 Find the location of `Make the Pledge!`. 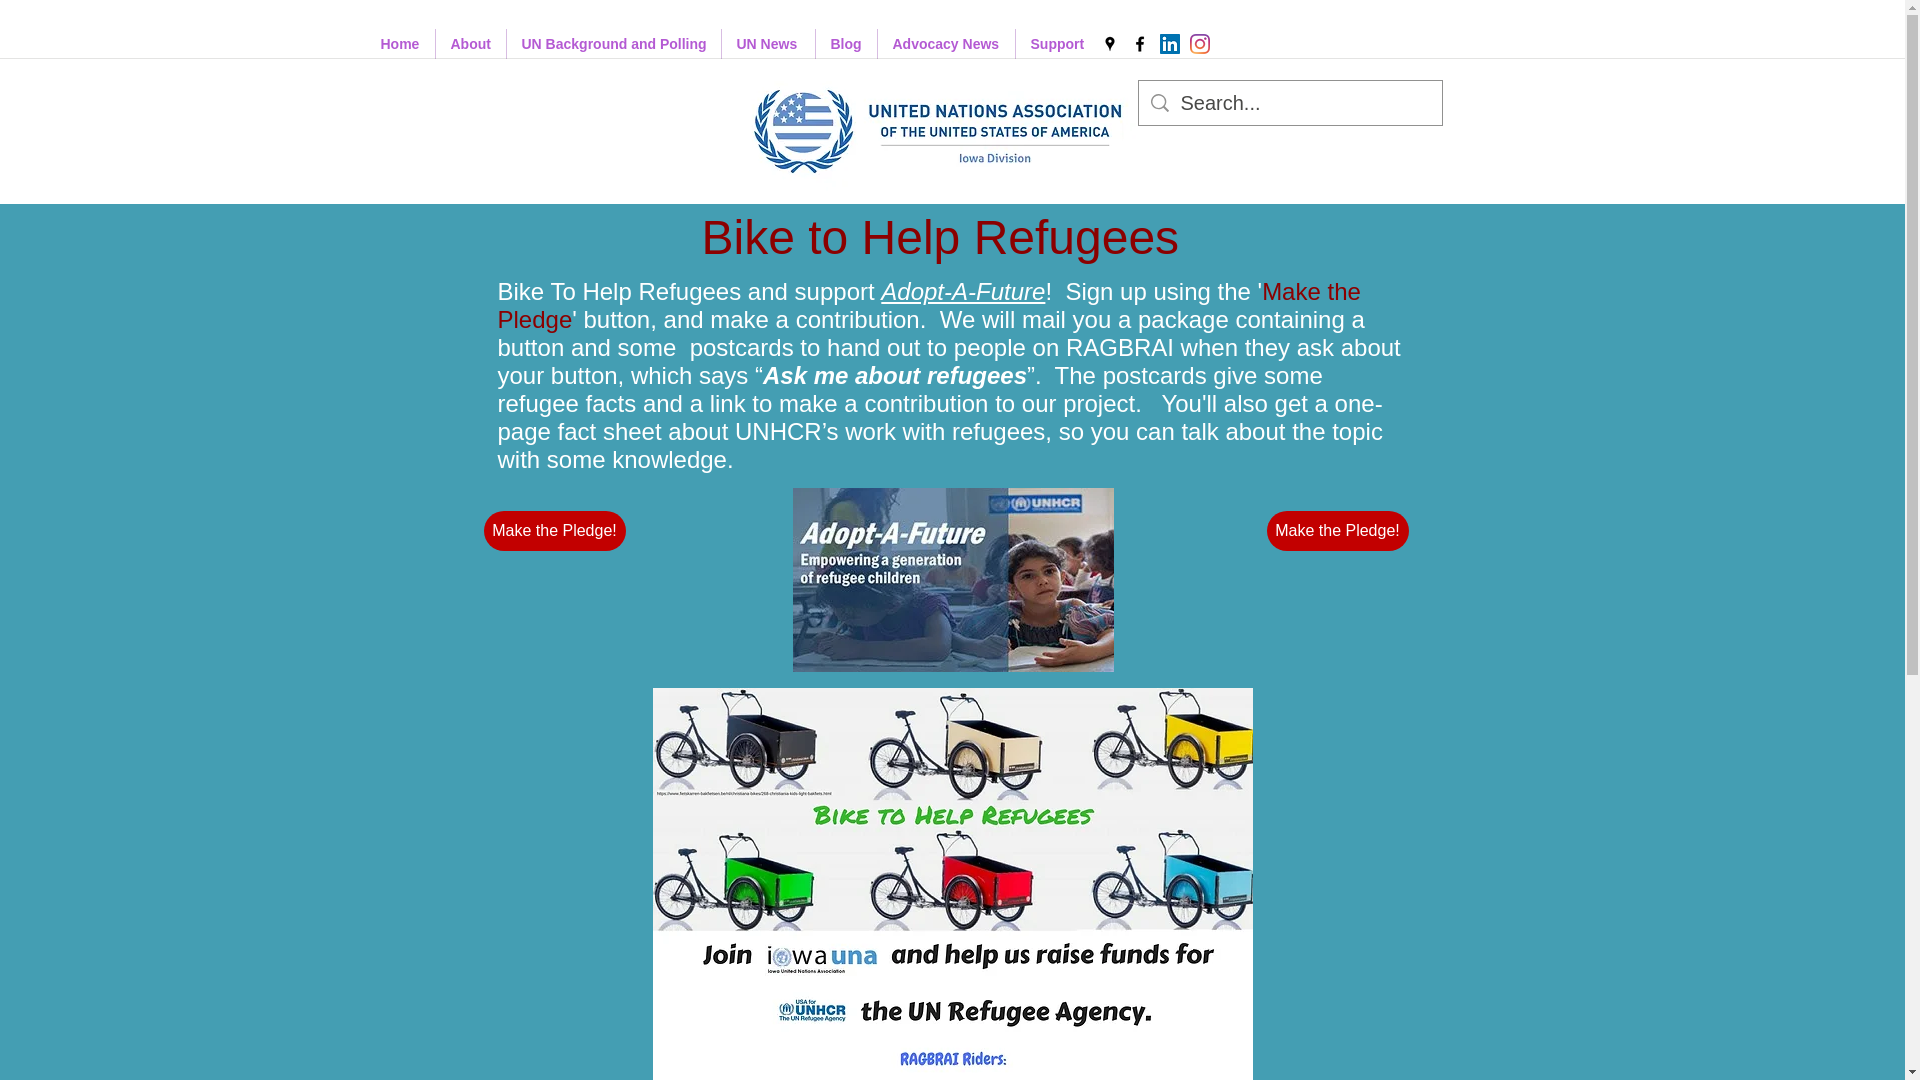

Make the Pledge! is located at coordinates (1336, 530).